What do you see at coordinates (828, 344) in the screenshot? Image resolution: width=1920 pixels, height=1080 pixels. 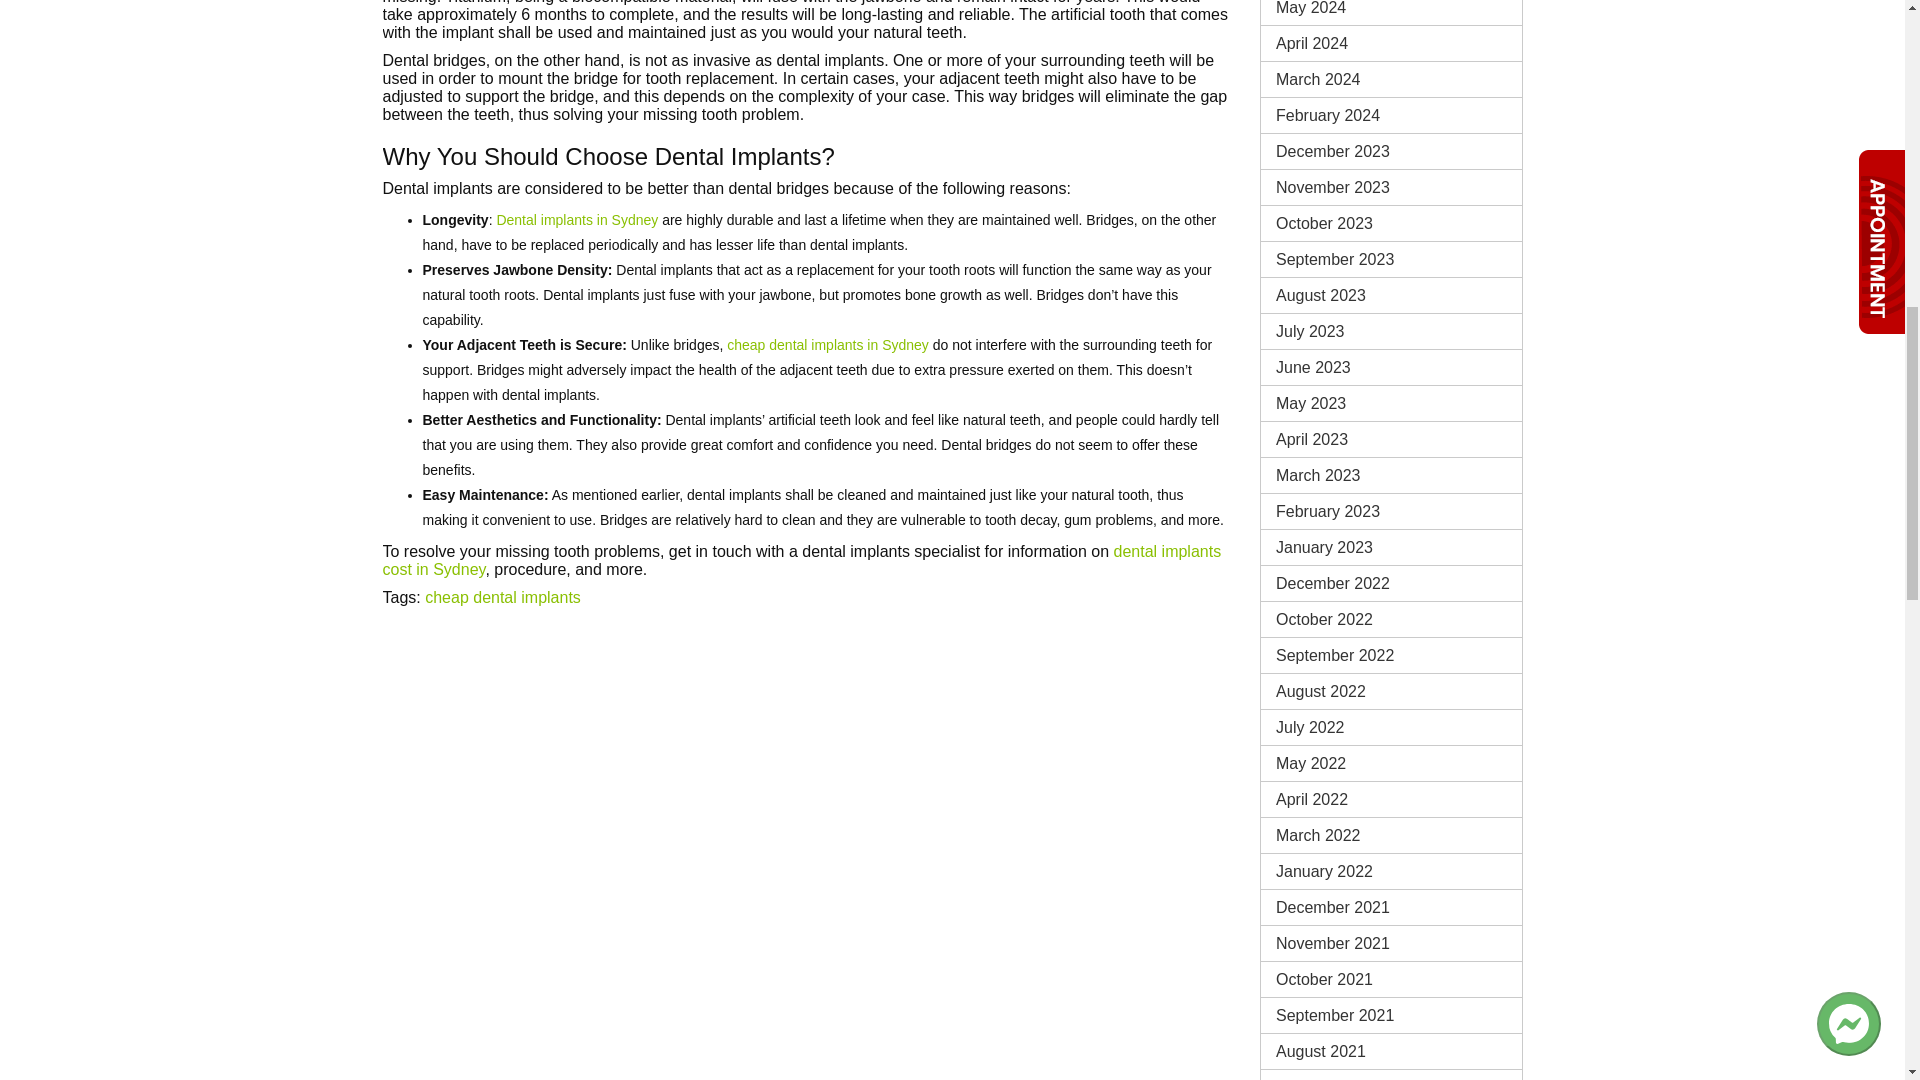 I see `cheap dental implants in Sydney` at bounding box center [828, 344].